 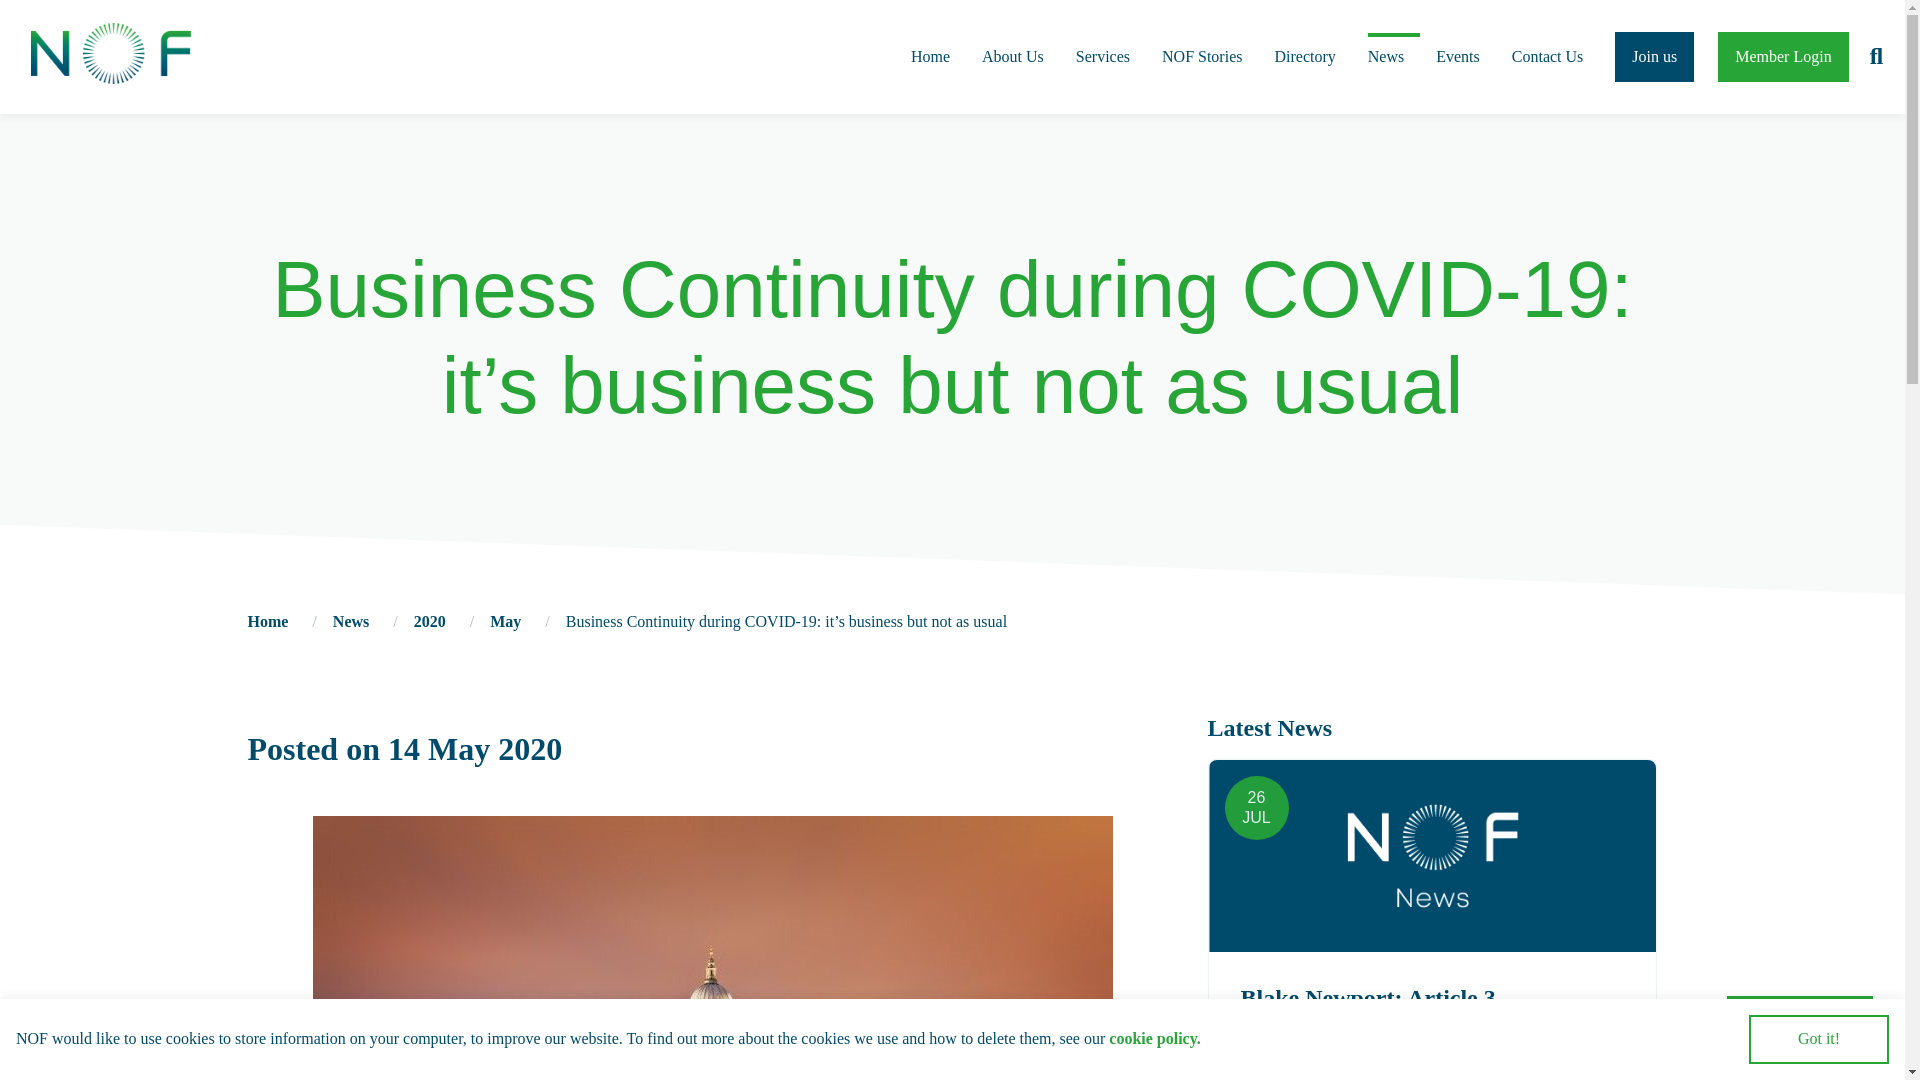 I want to click on Got it!, so click(x=1819, y=1039).